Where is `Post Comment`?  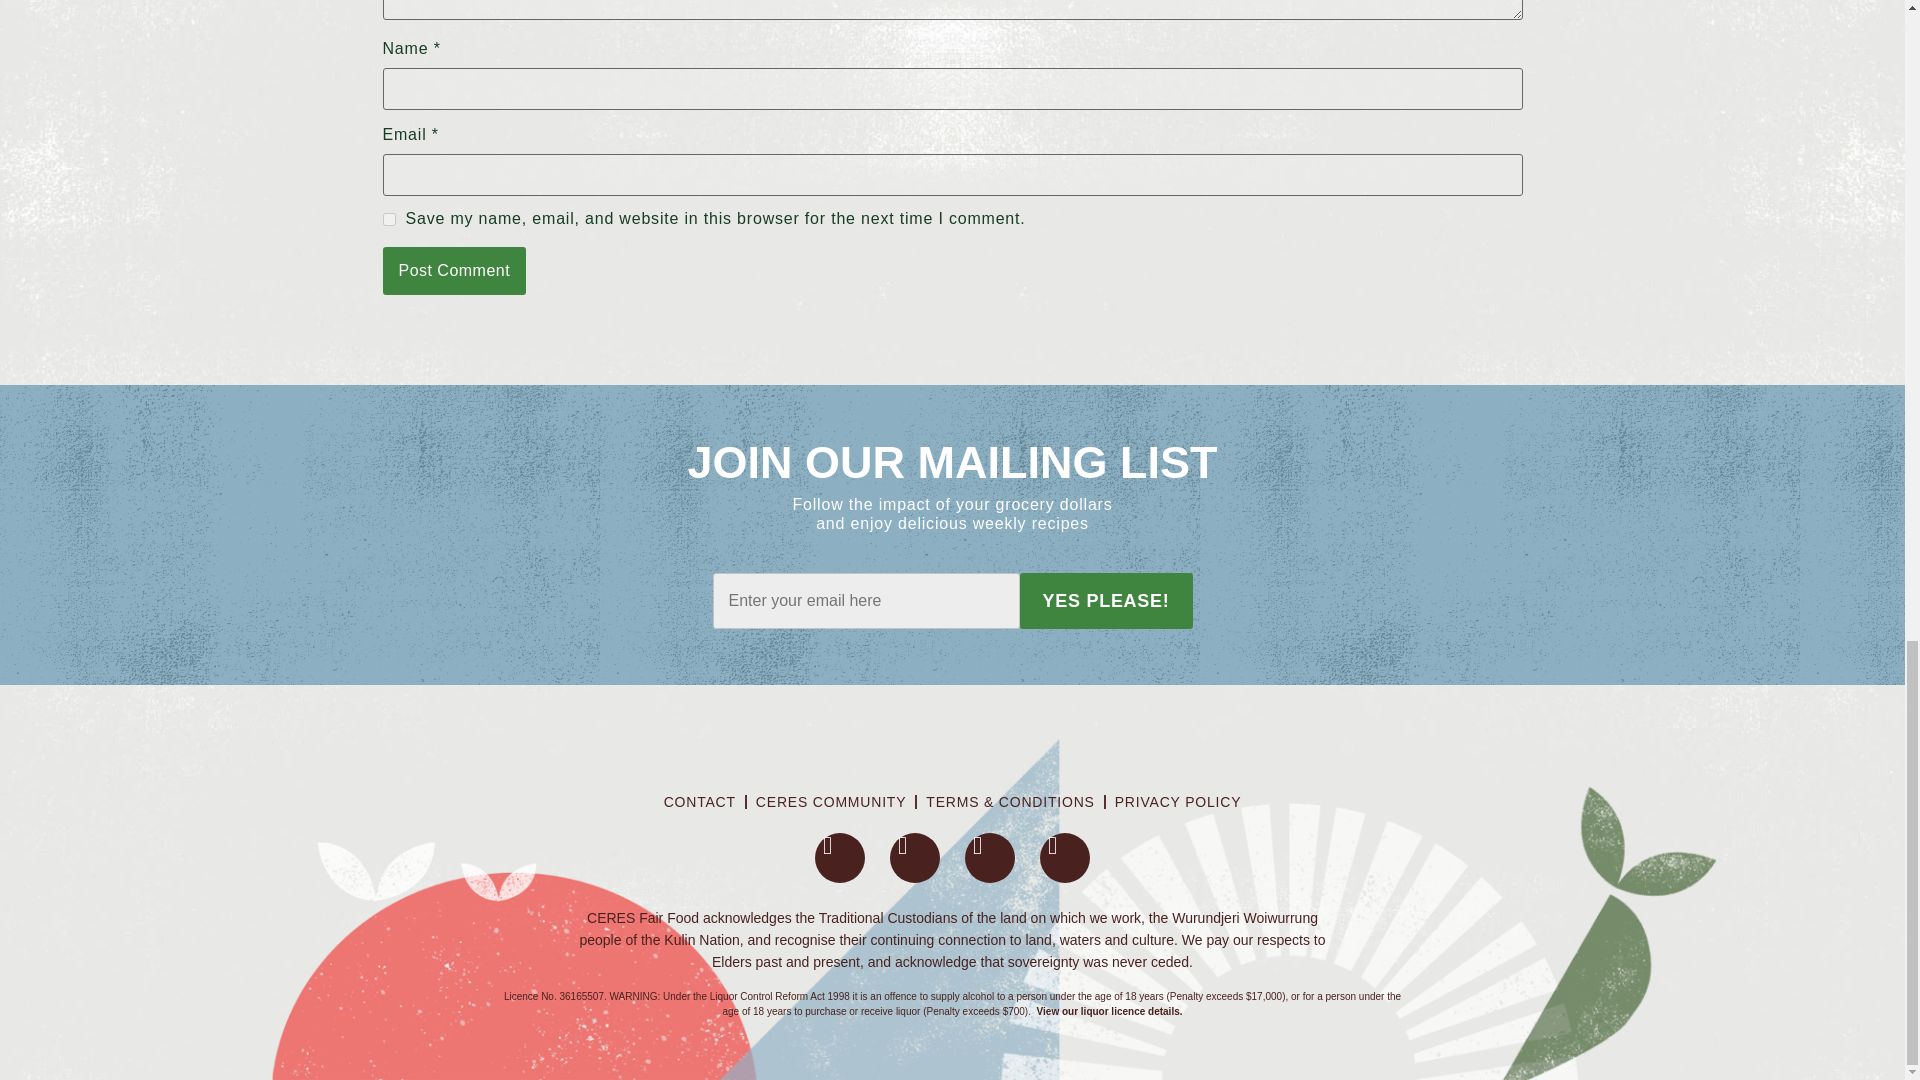
Post Comment is located at coordinates (454, 270).